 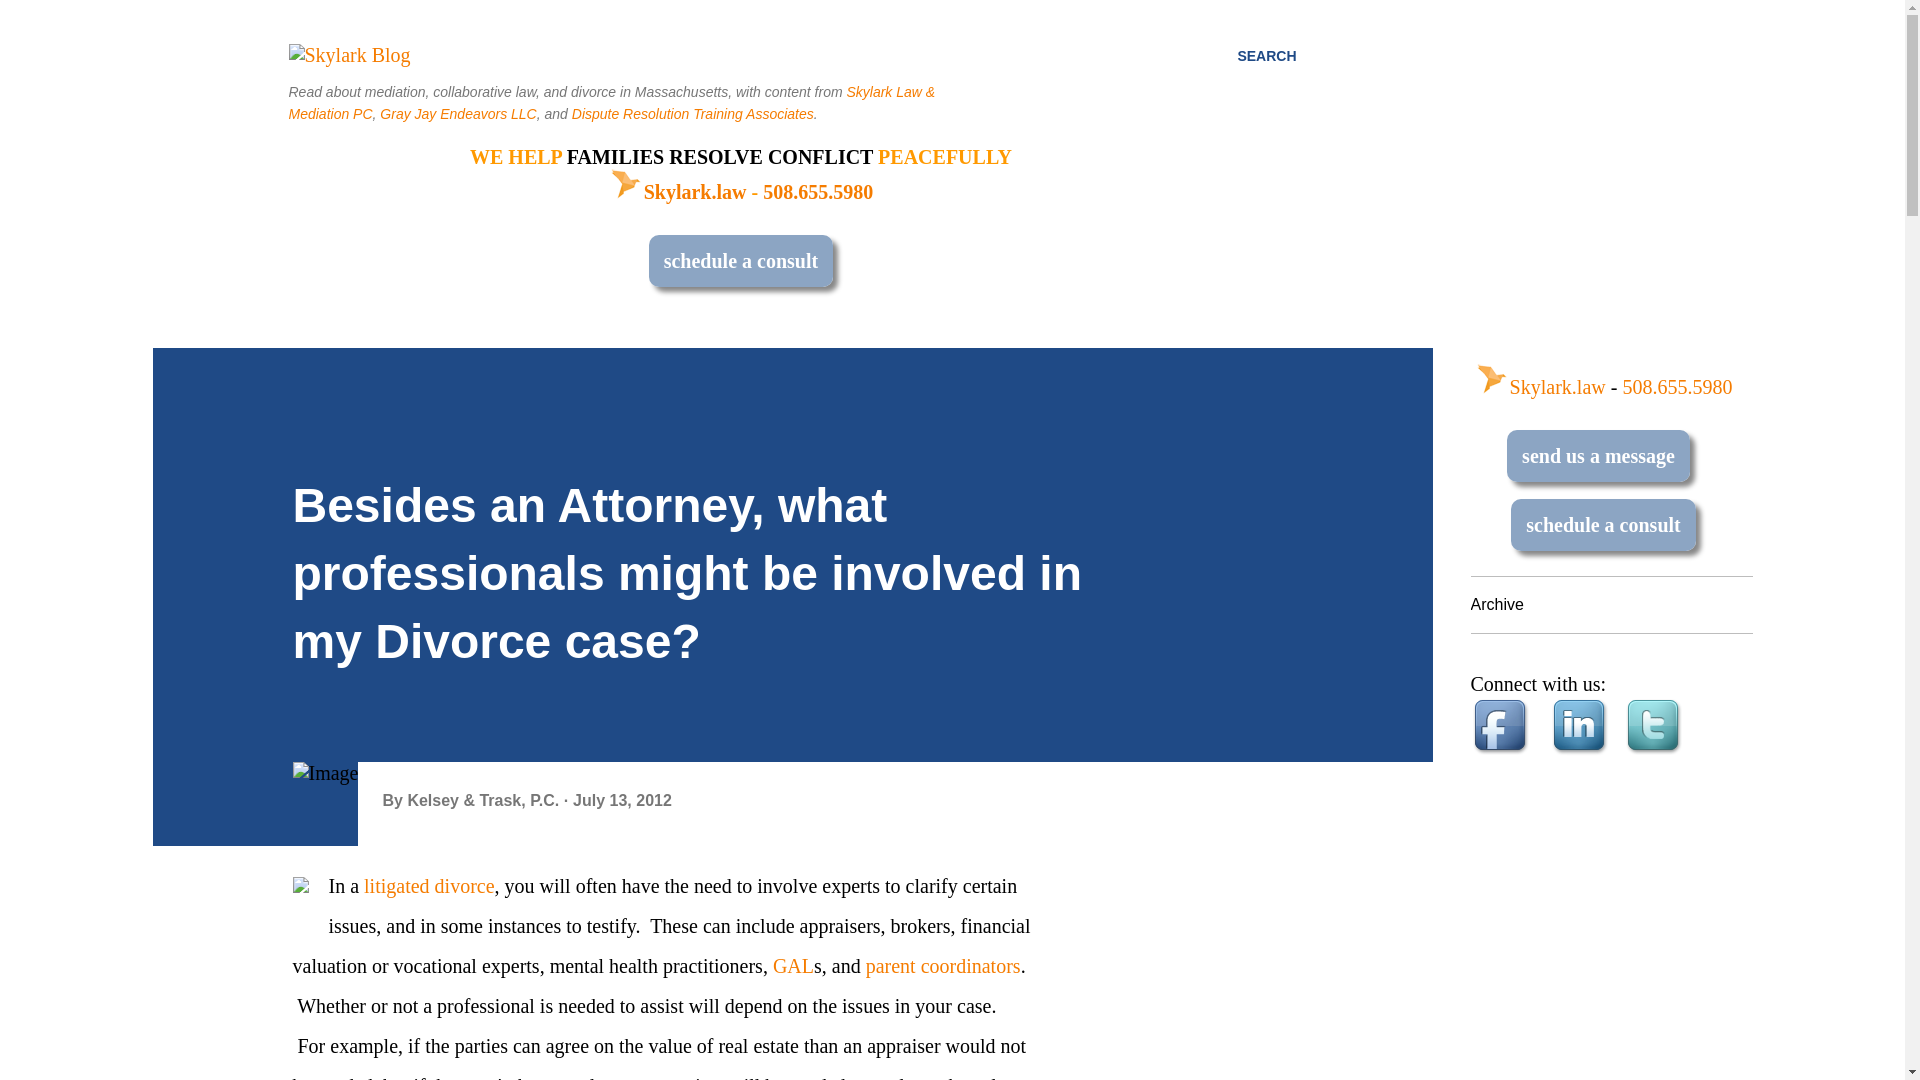 I want to click on Skylark.law, so click(x=677, y=192).